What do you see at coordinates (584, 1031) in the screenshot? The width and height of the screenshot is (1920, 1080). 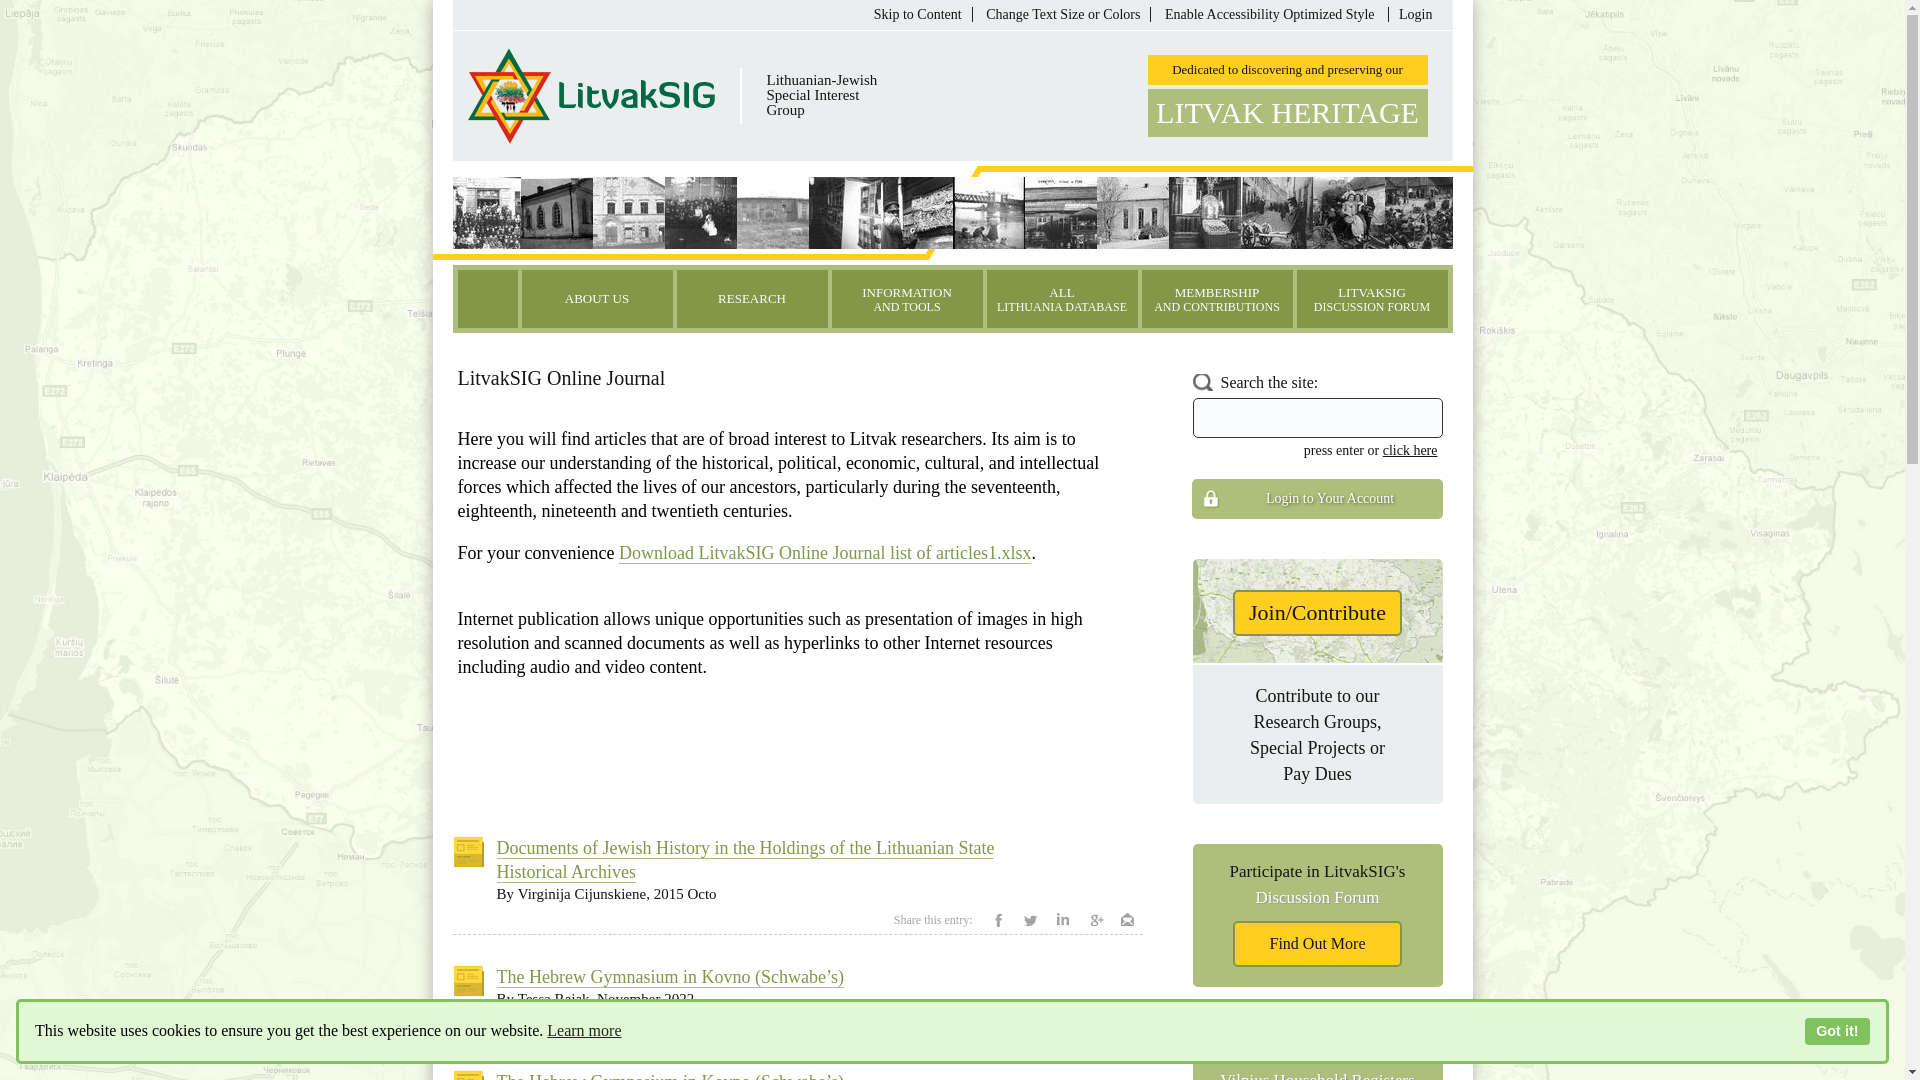 I see `Learn more` at bounding box center [584, 1031].